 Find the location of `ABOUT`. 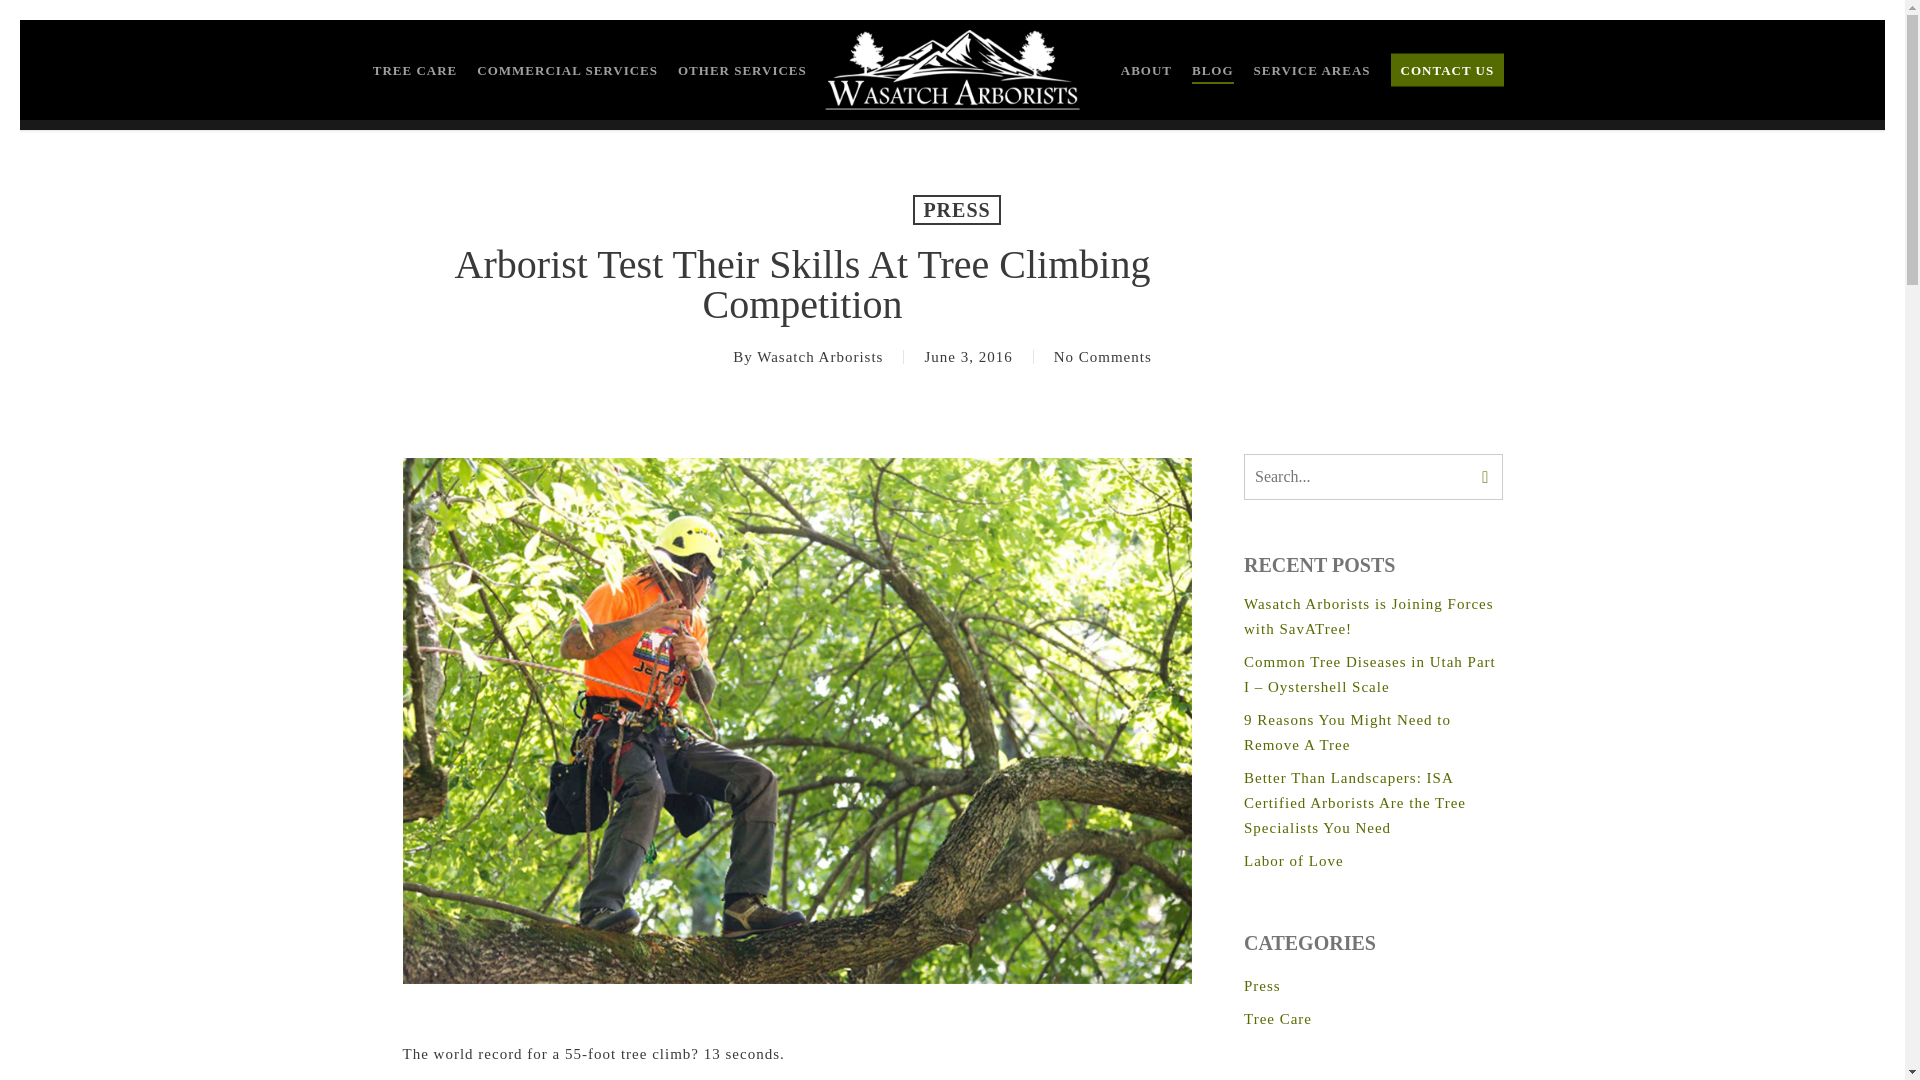

ABOUT is located at coordinates (1146, 70).